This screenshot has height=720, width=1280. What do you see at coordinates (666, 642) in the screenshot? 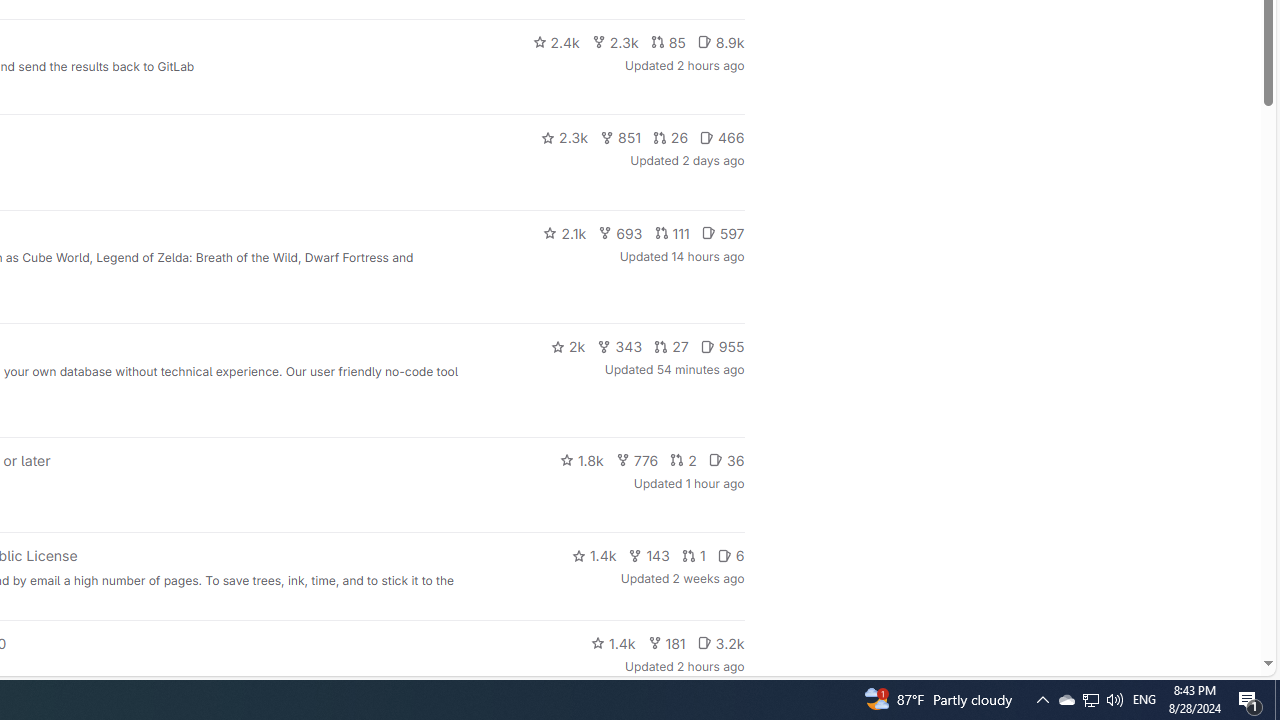
I see `181` at bounding box center [666, 642].